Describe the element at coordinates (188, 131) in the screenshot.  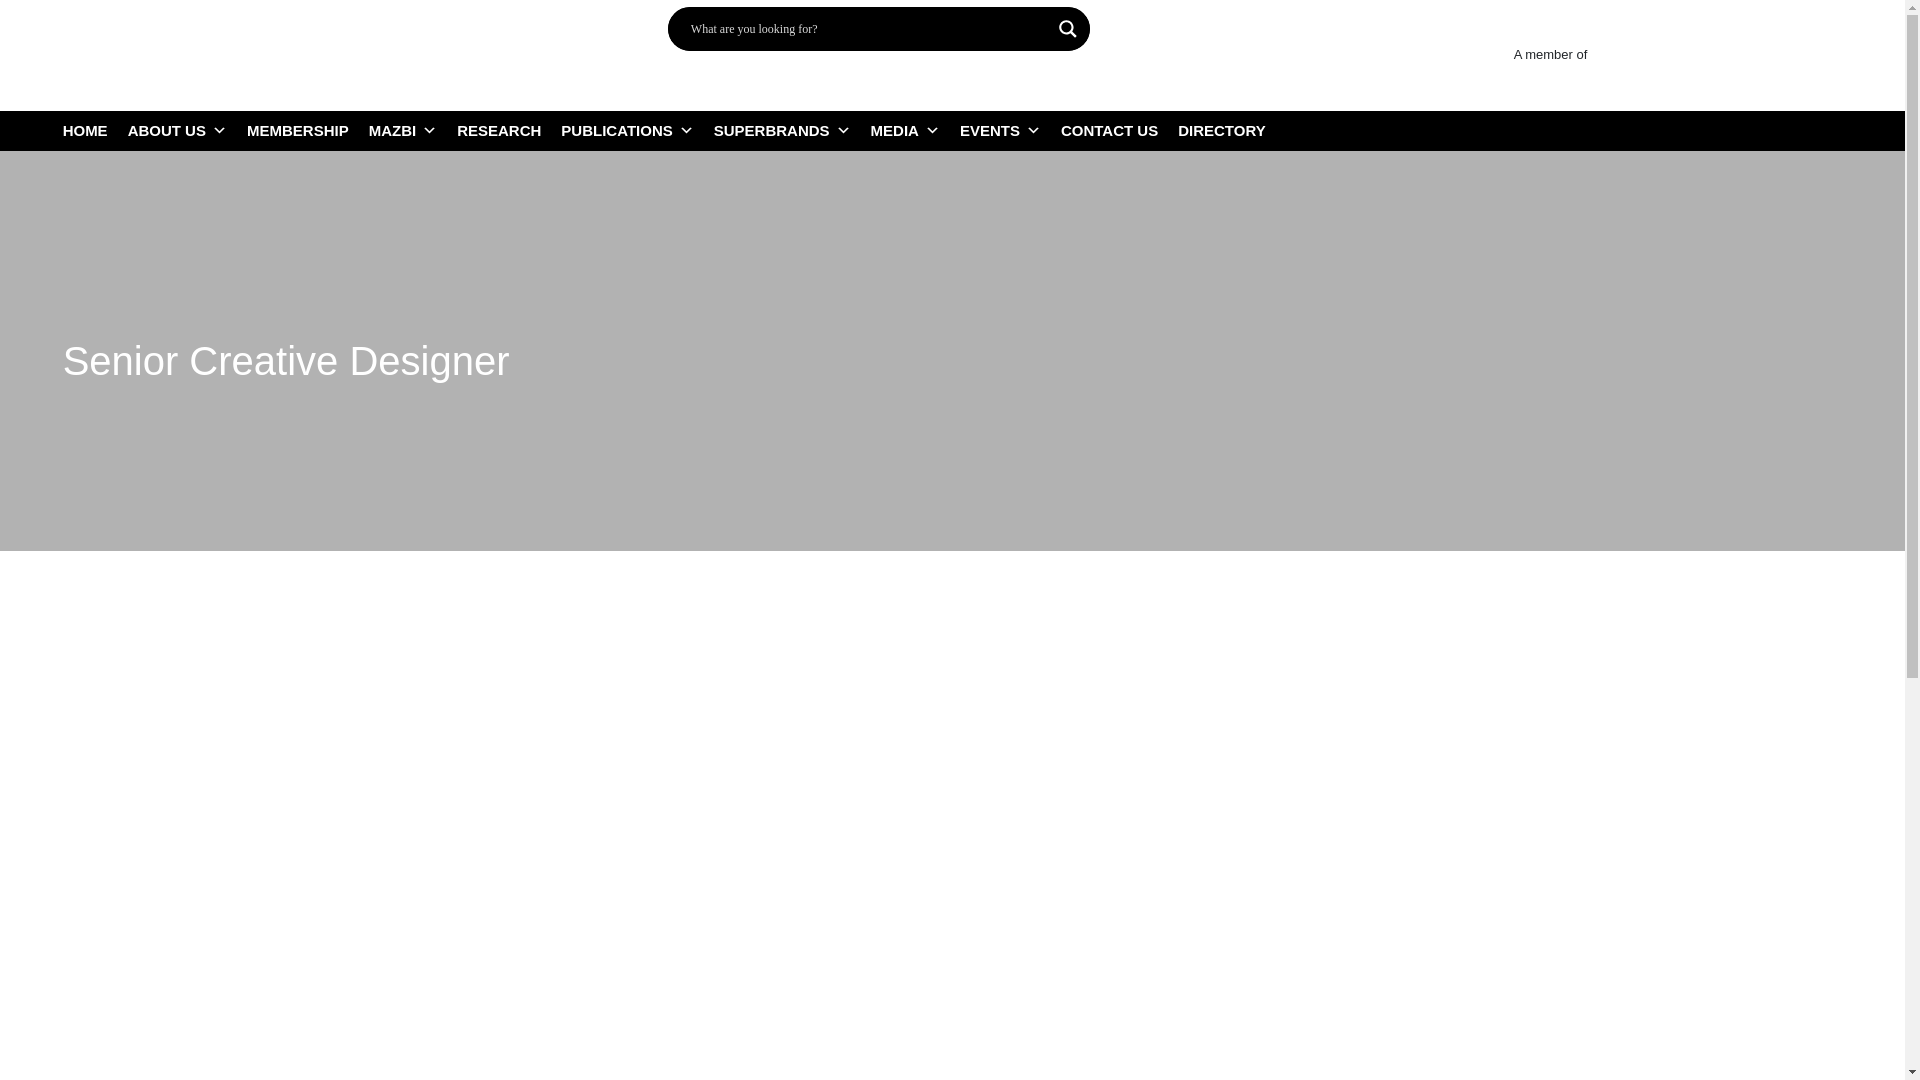
I see `ABOUT US` at that location.